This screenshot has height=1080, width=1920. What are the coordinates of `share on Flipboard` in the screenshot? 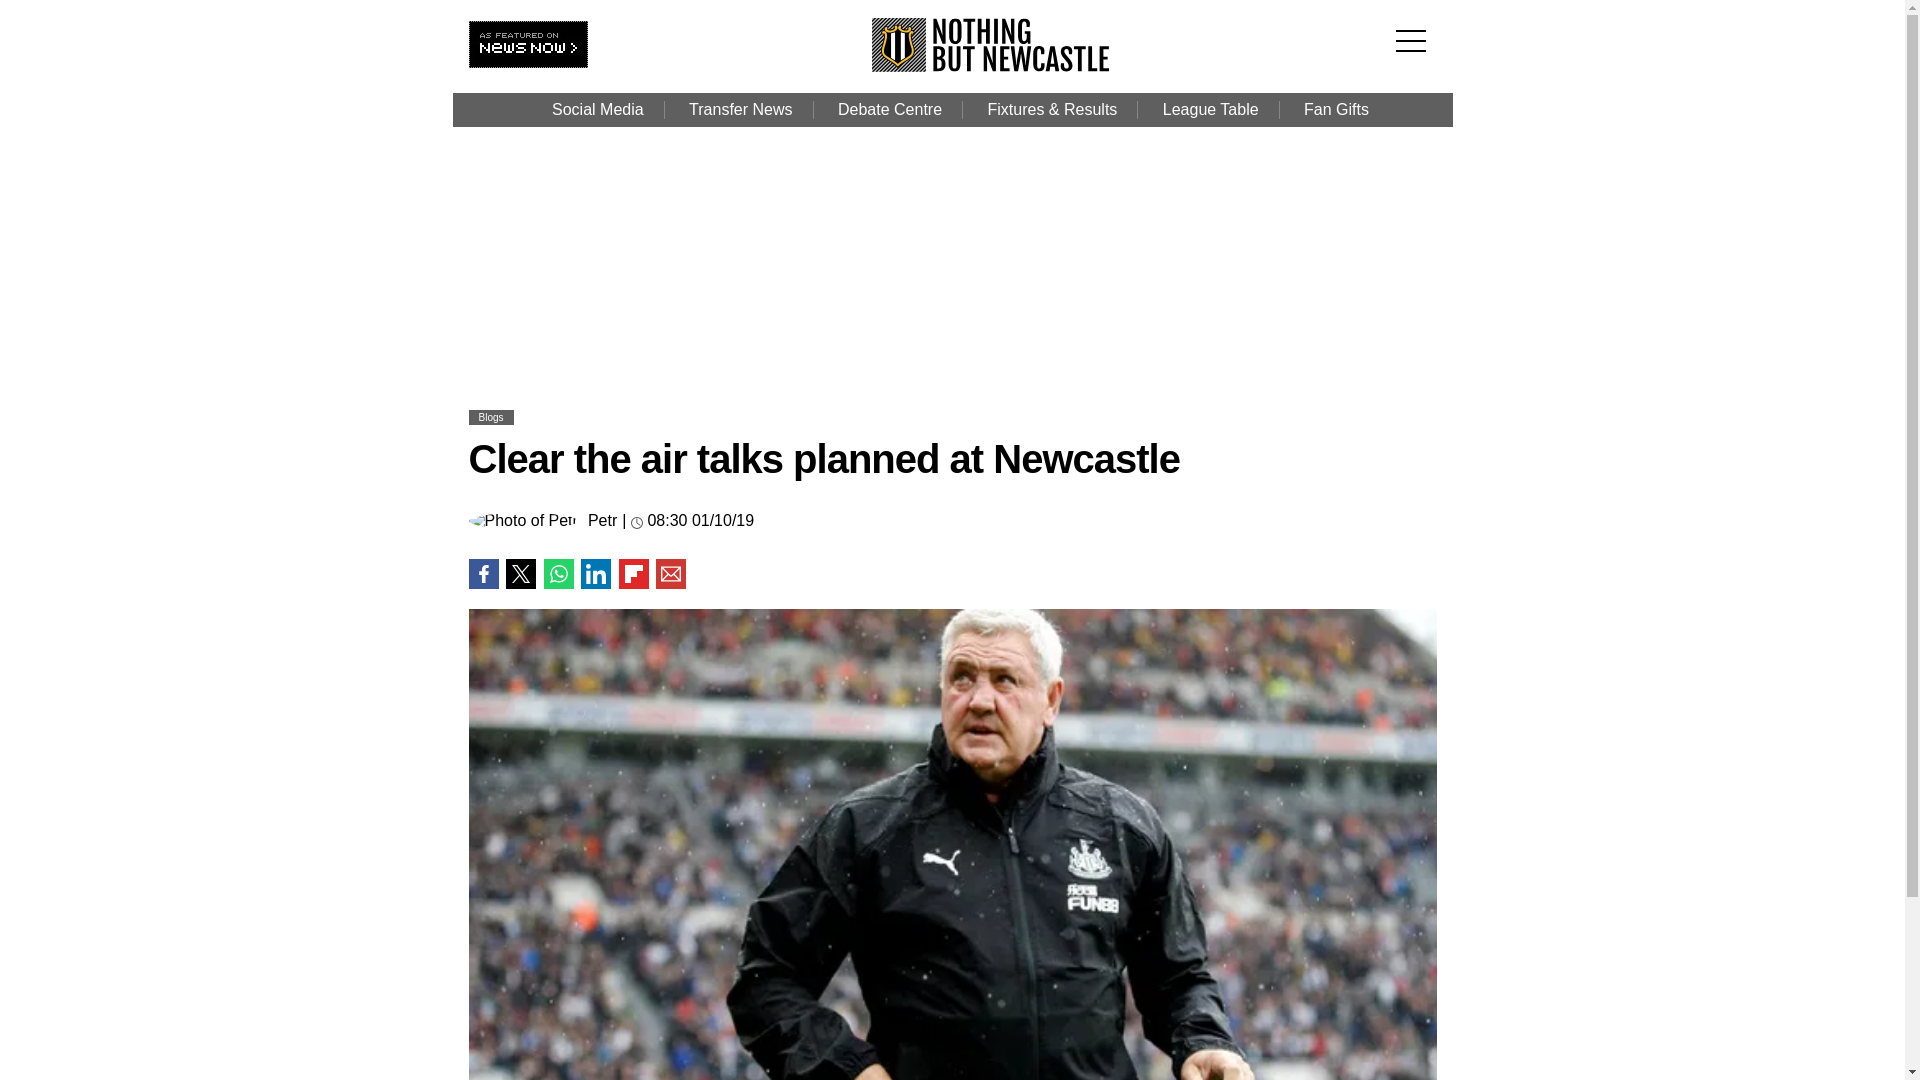 It's located at (633, 574).